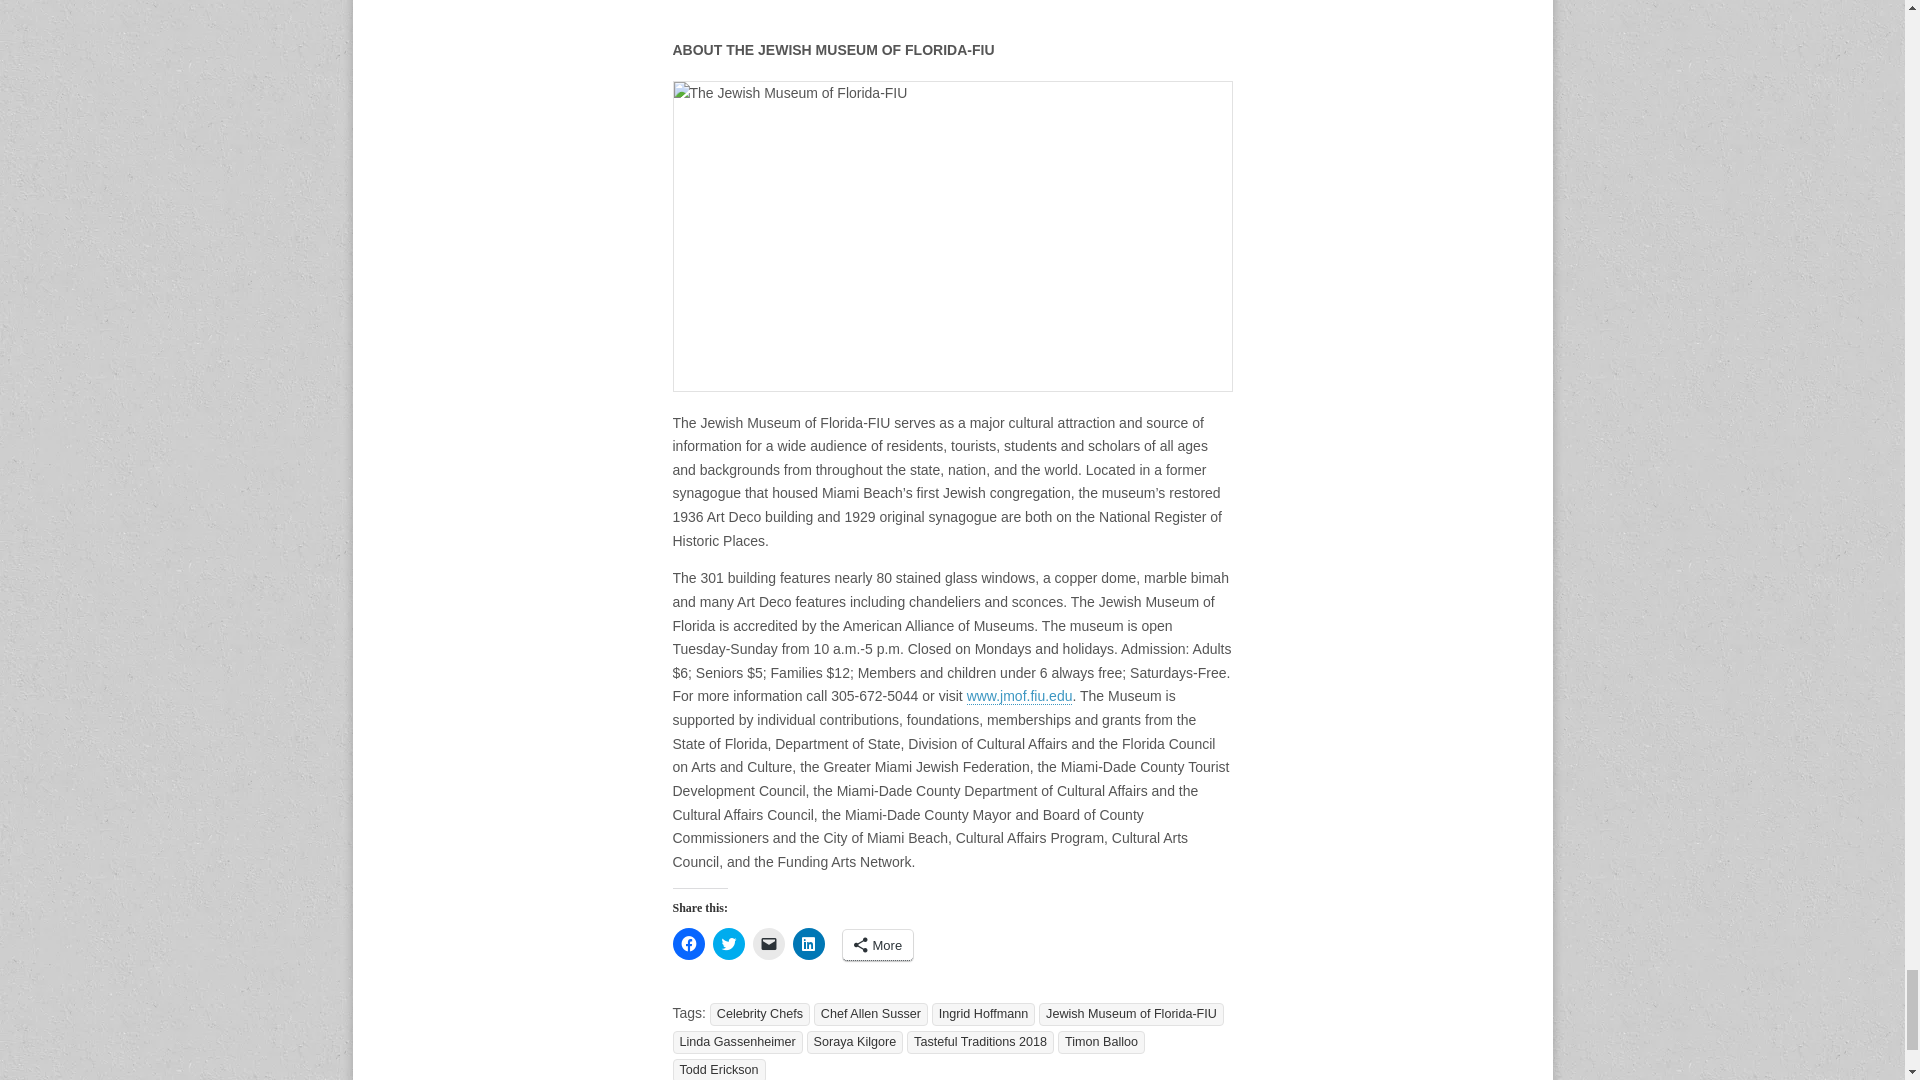 The height and width of the screenshot is (1080, 1920). Describe the element at coordinates (737, 1042) in the screenshot. I see `Linda Gassenheimer` at that location.